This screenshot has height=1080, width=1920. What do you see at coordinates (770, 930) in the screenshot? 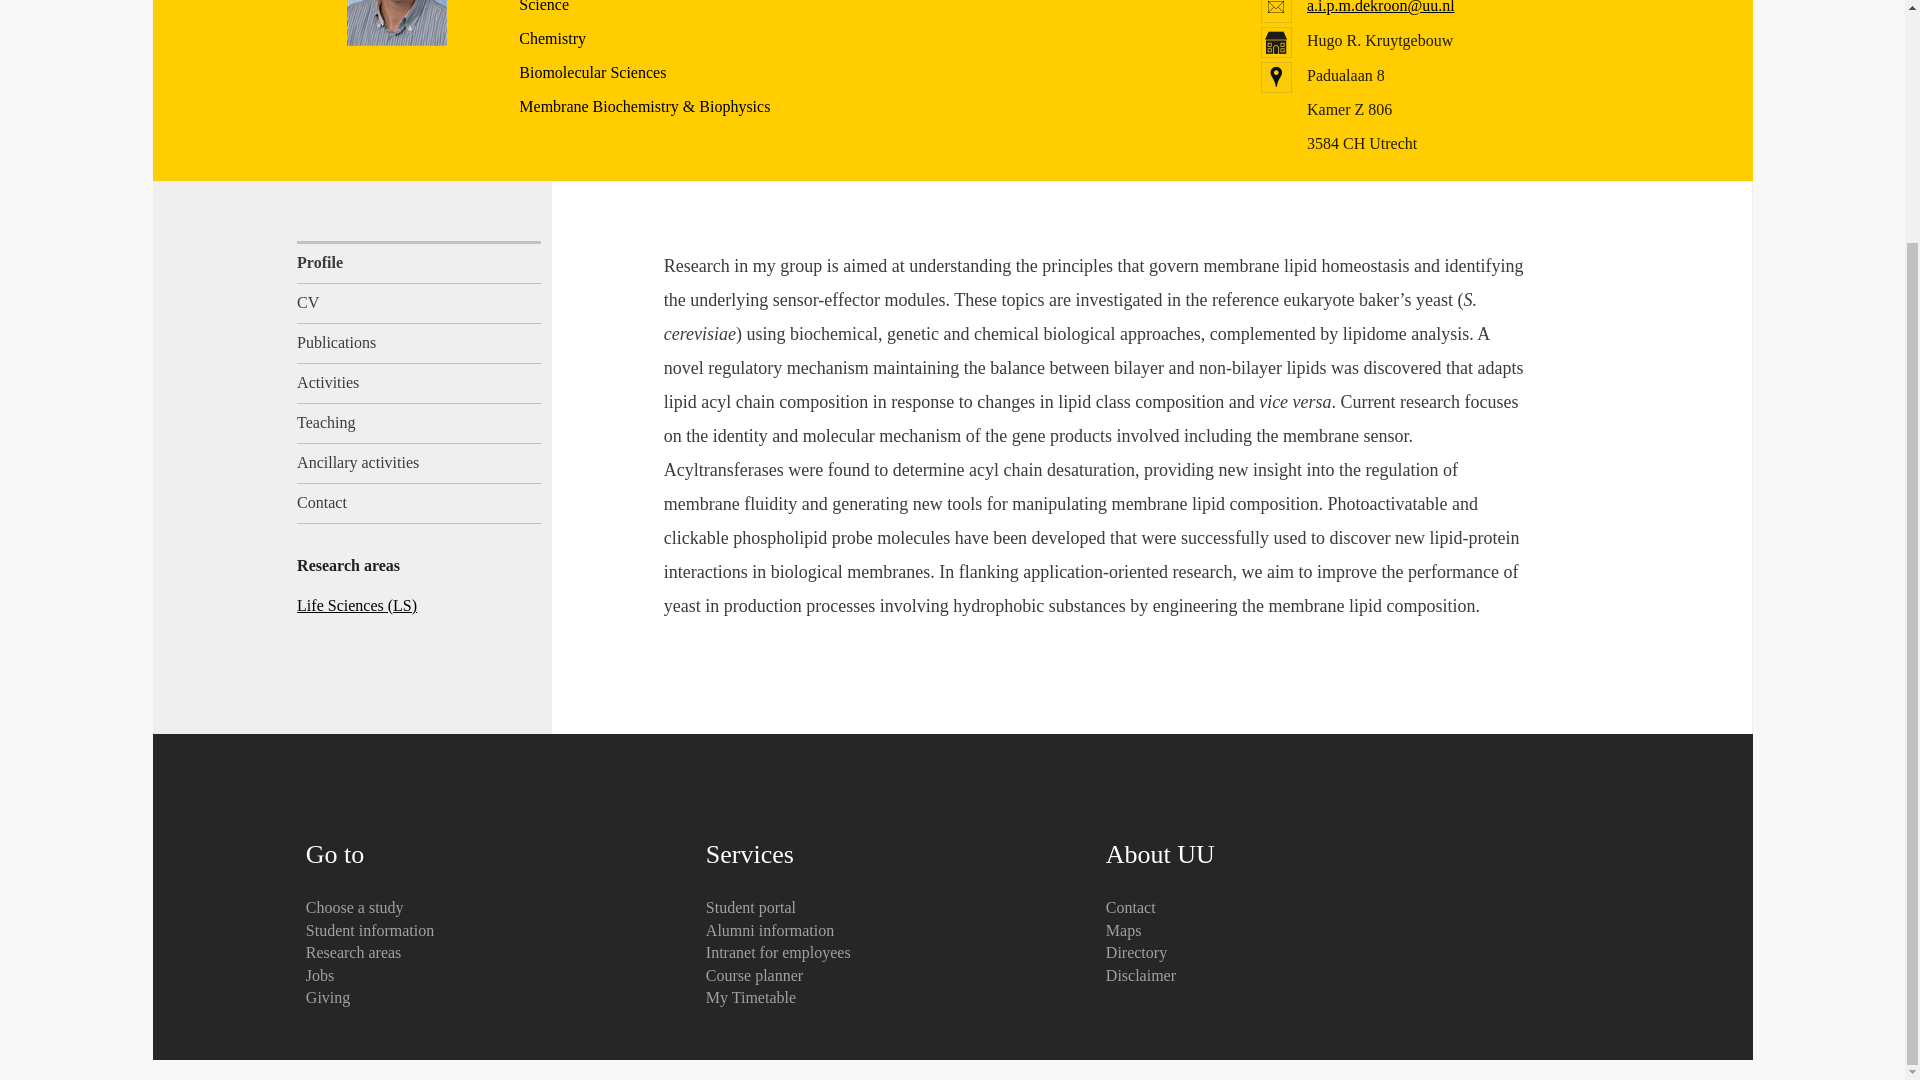
I see `Alumni information` at bounding box center [770, 930].